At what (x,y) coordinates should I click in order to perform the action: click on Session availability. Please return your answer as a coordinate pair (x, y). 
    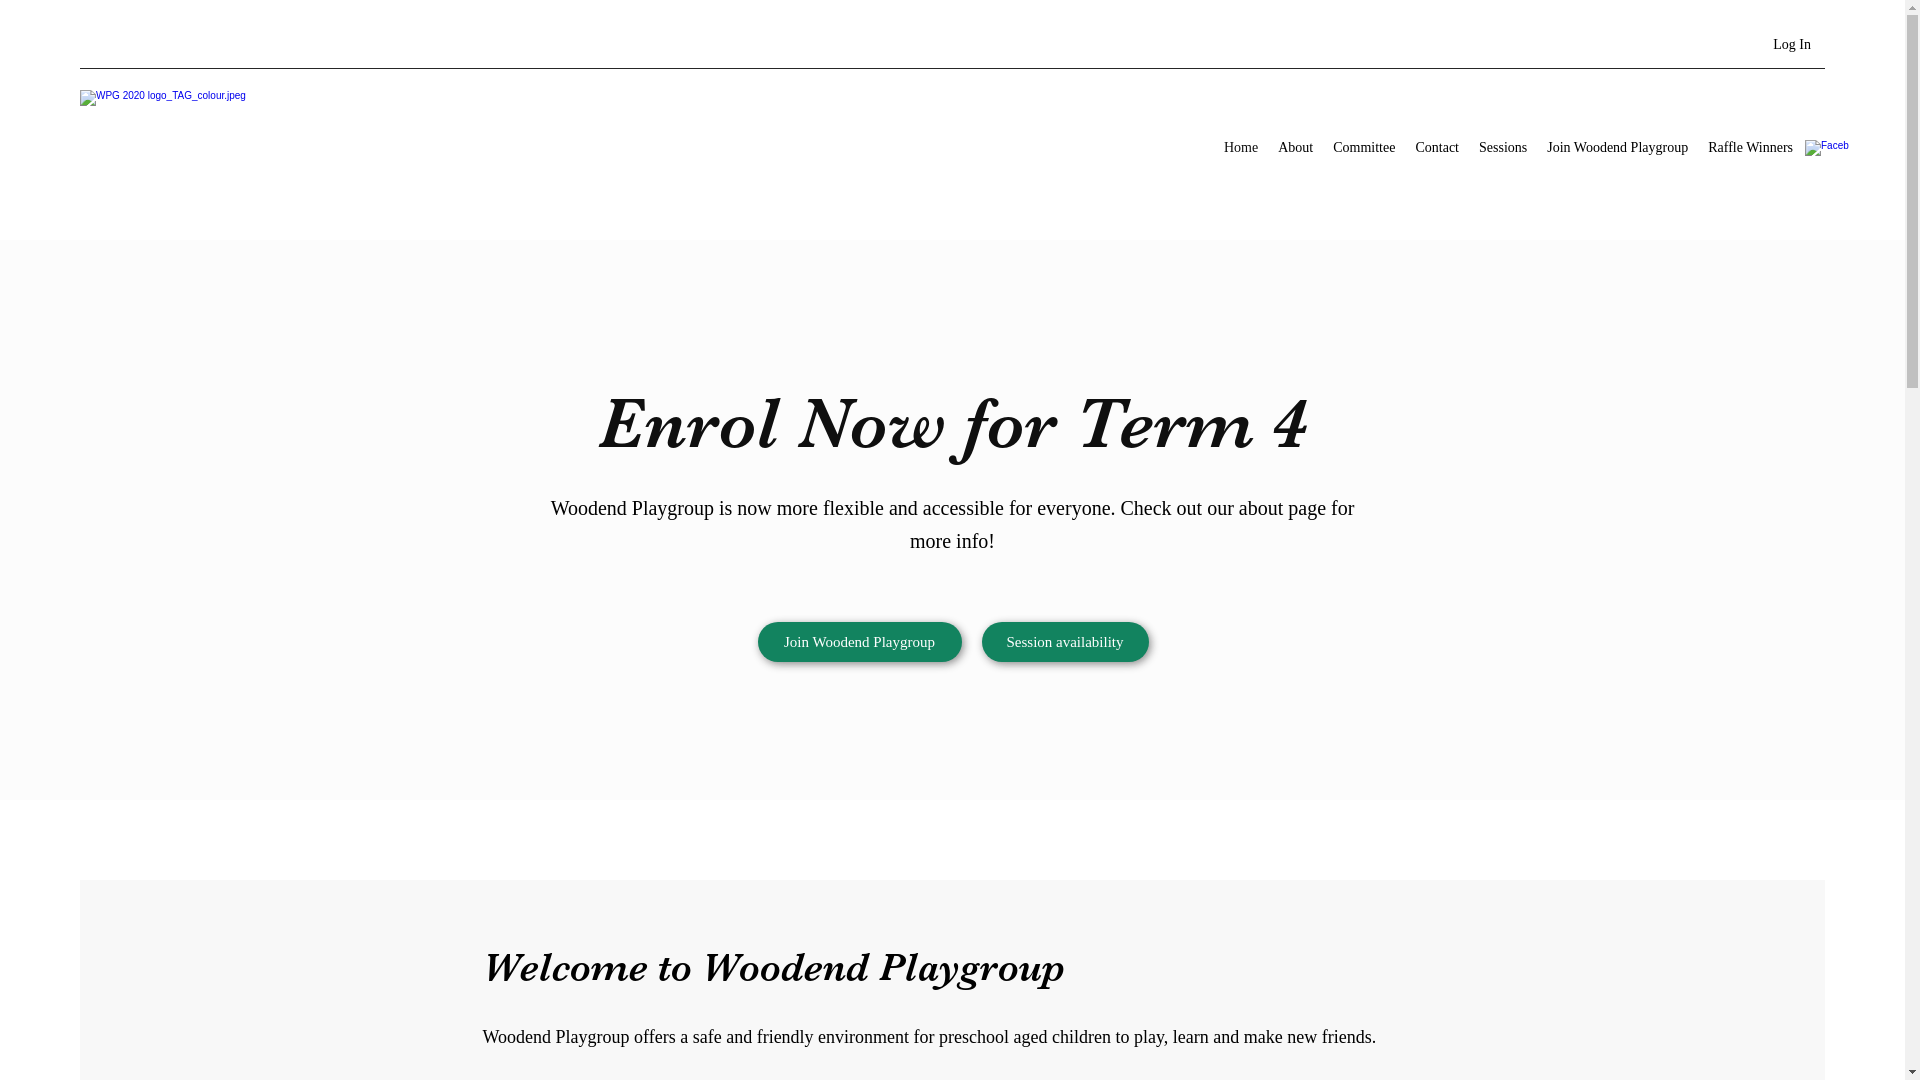
    Looking at the image, I should click on (1066, 642).